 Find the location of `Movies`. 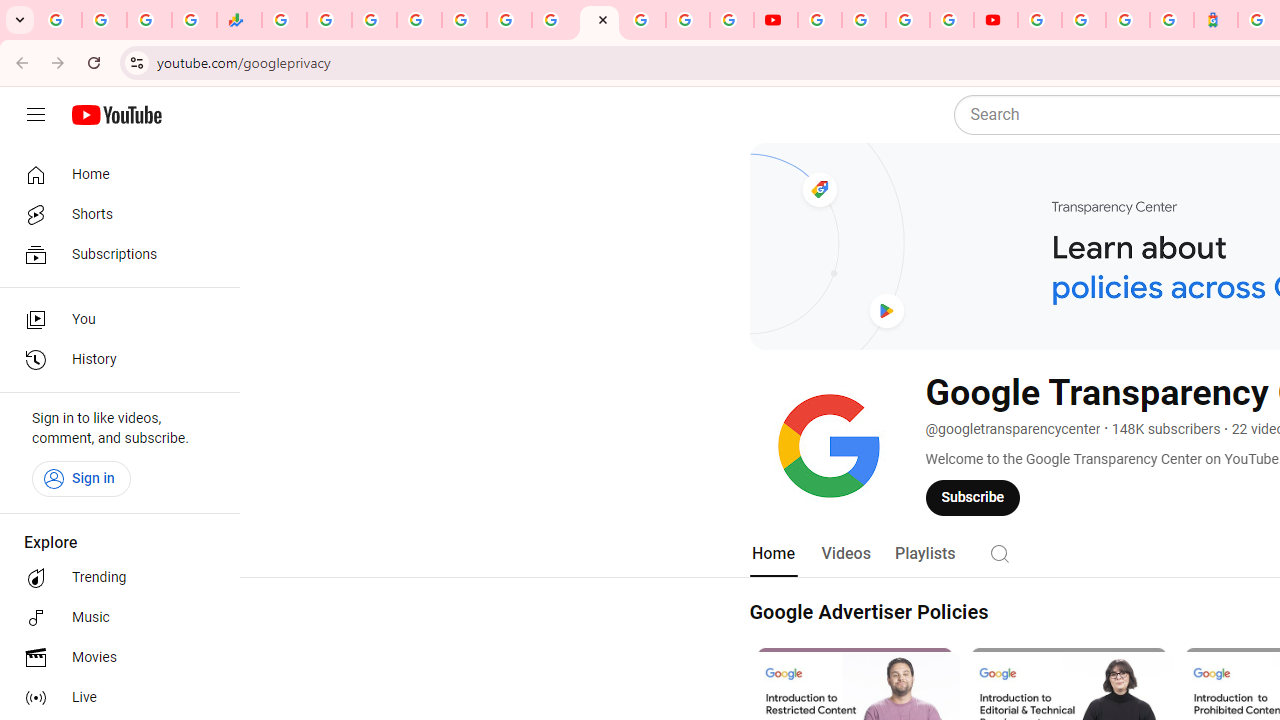

Movies is located at coordinates (114, 658).